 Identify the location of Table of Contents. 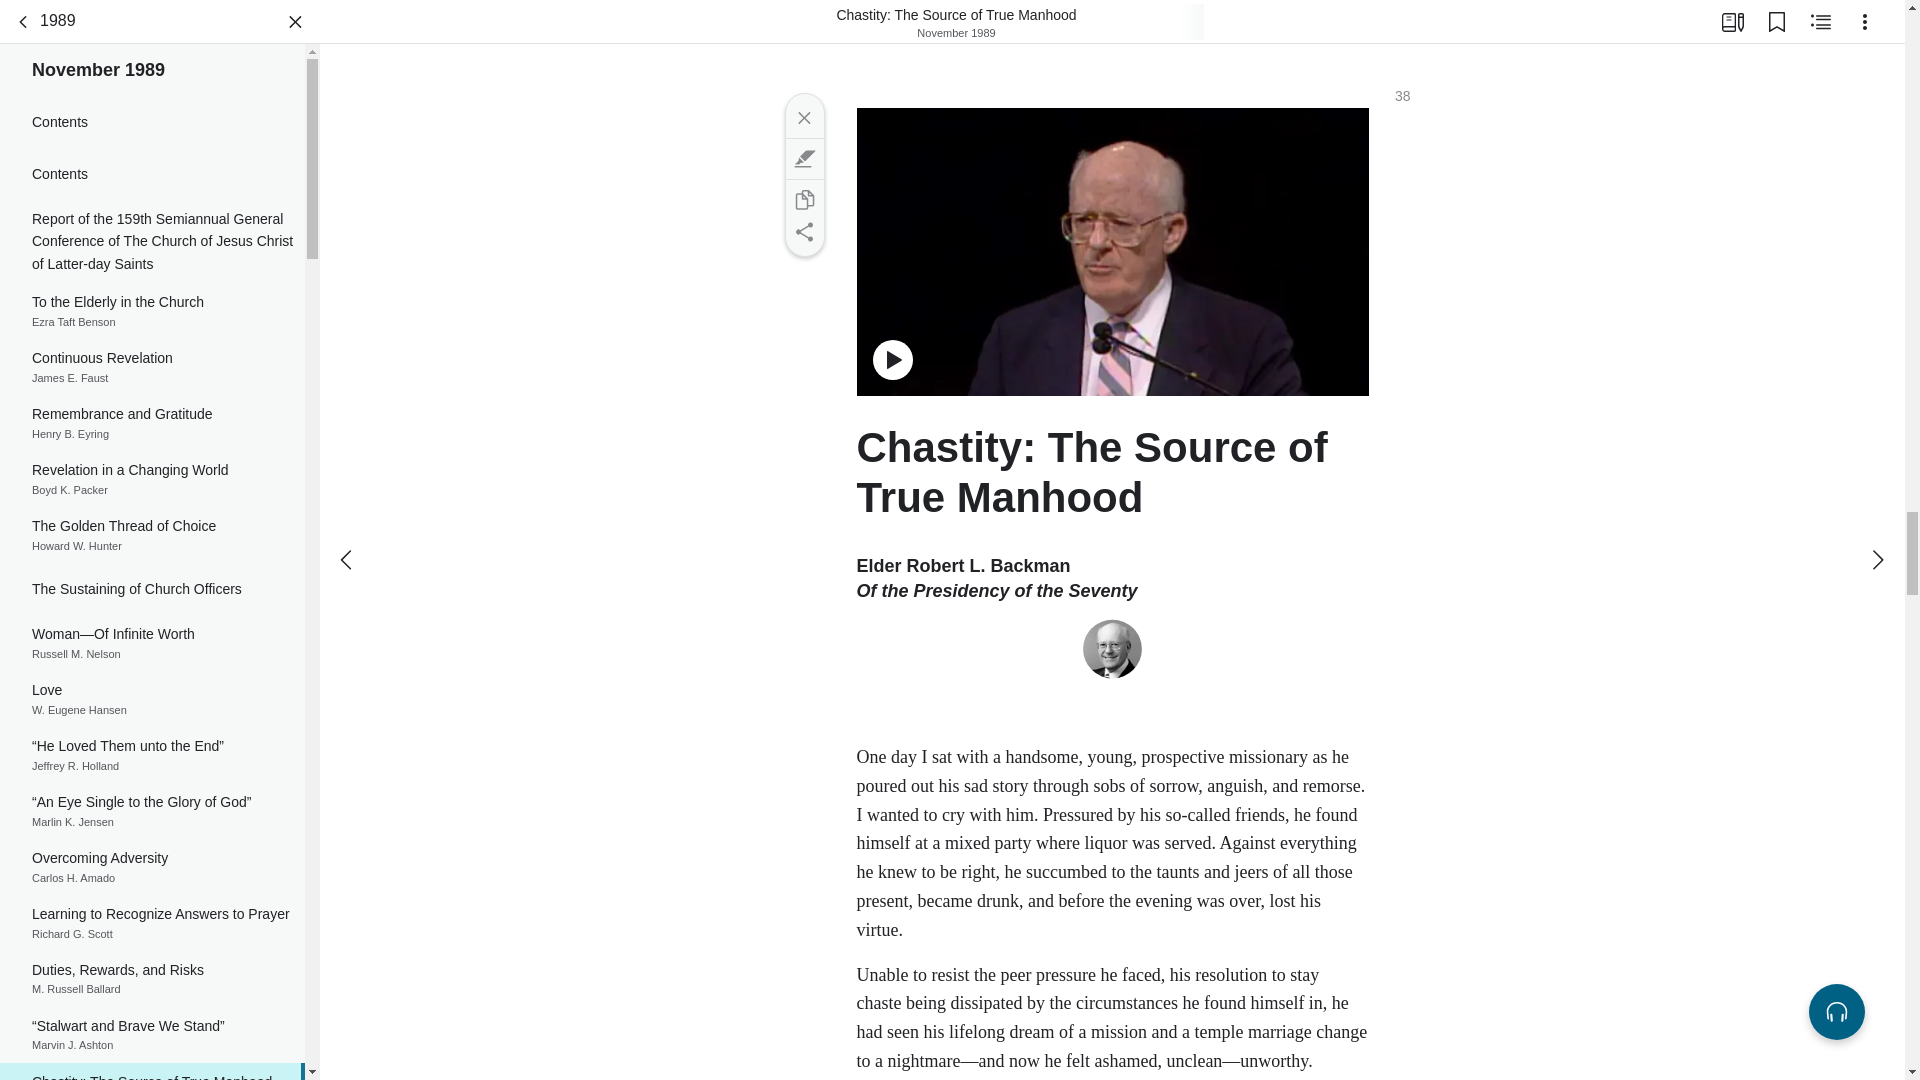
(803, 158).